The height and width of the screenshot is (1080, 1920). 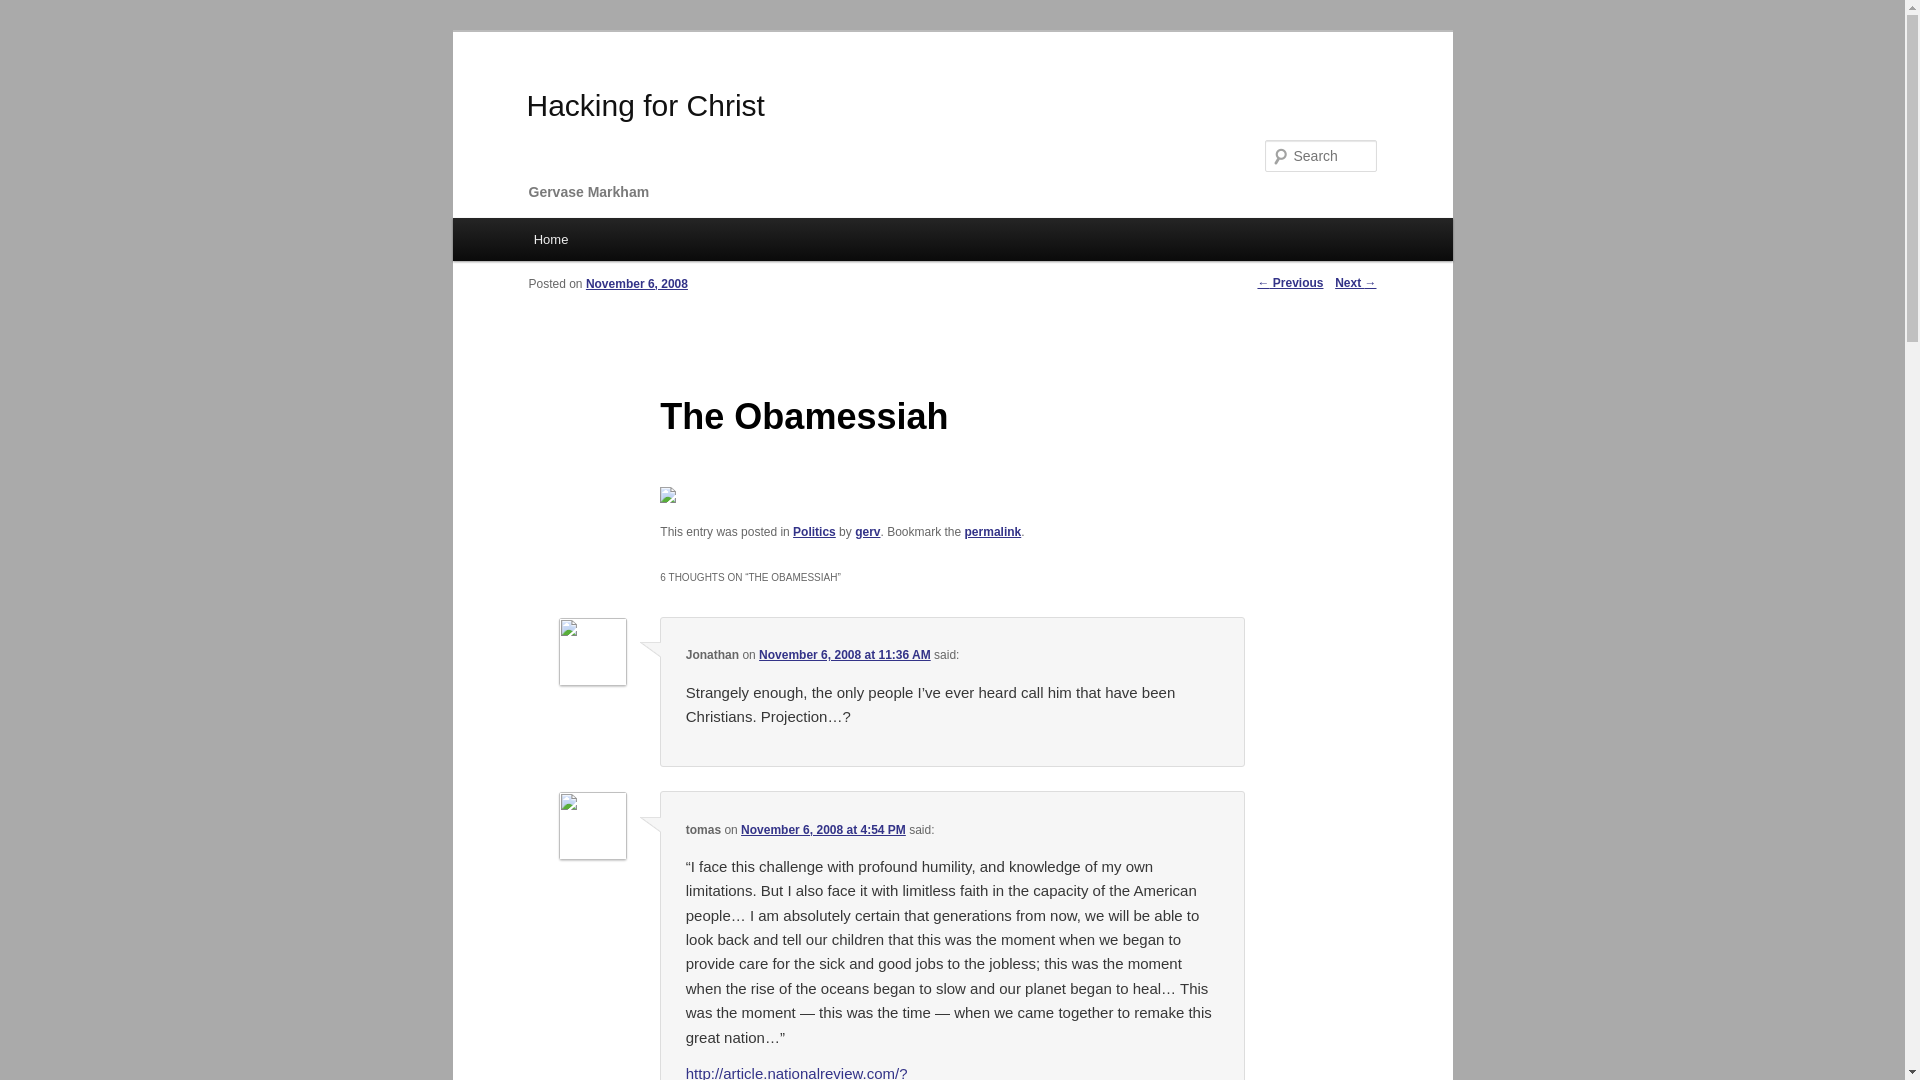 What do you see at coordinates (636, 283) in the screenshot?
I see `November 6, 2008` at bounding box center [636, 283].